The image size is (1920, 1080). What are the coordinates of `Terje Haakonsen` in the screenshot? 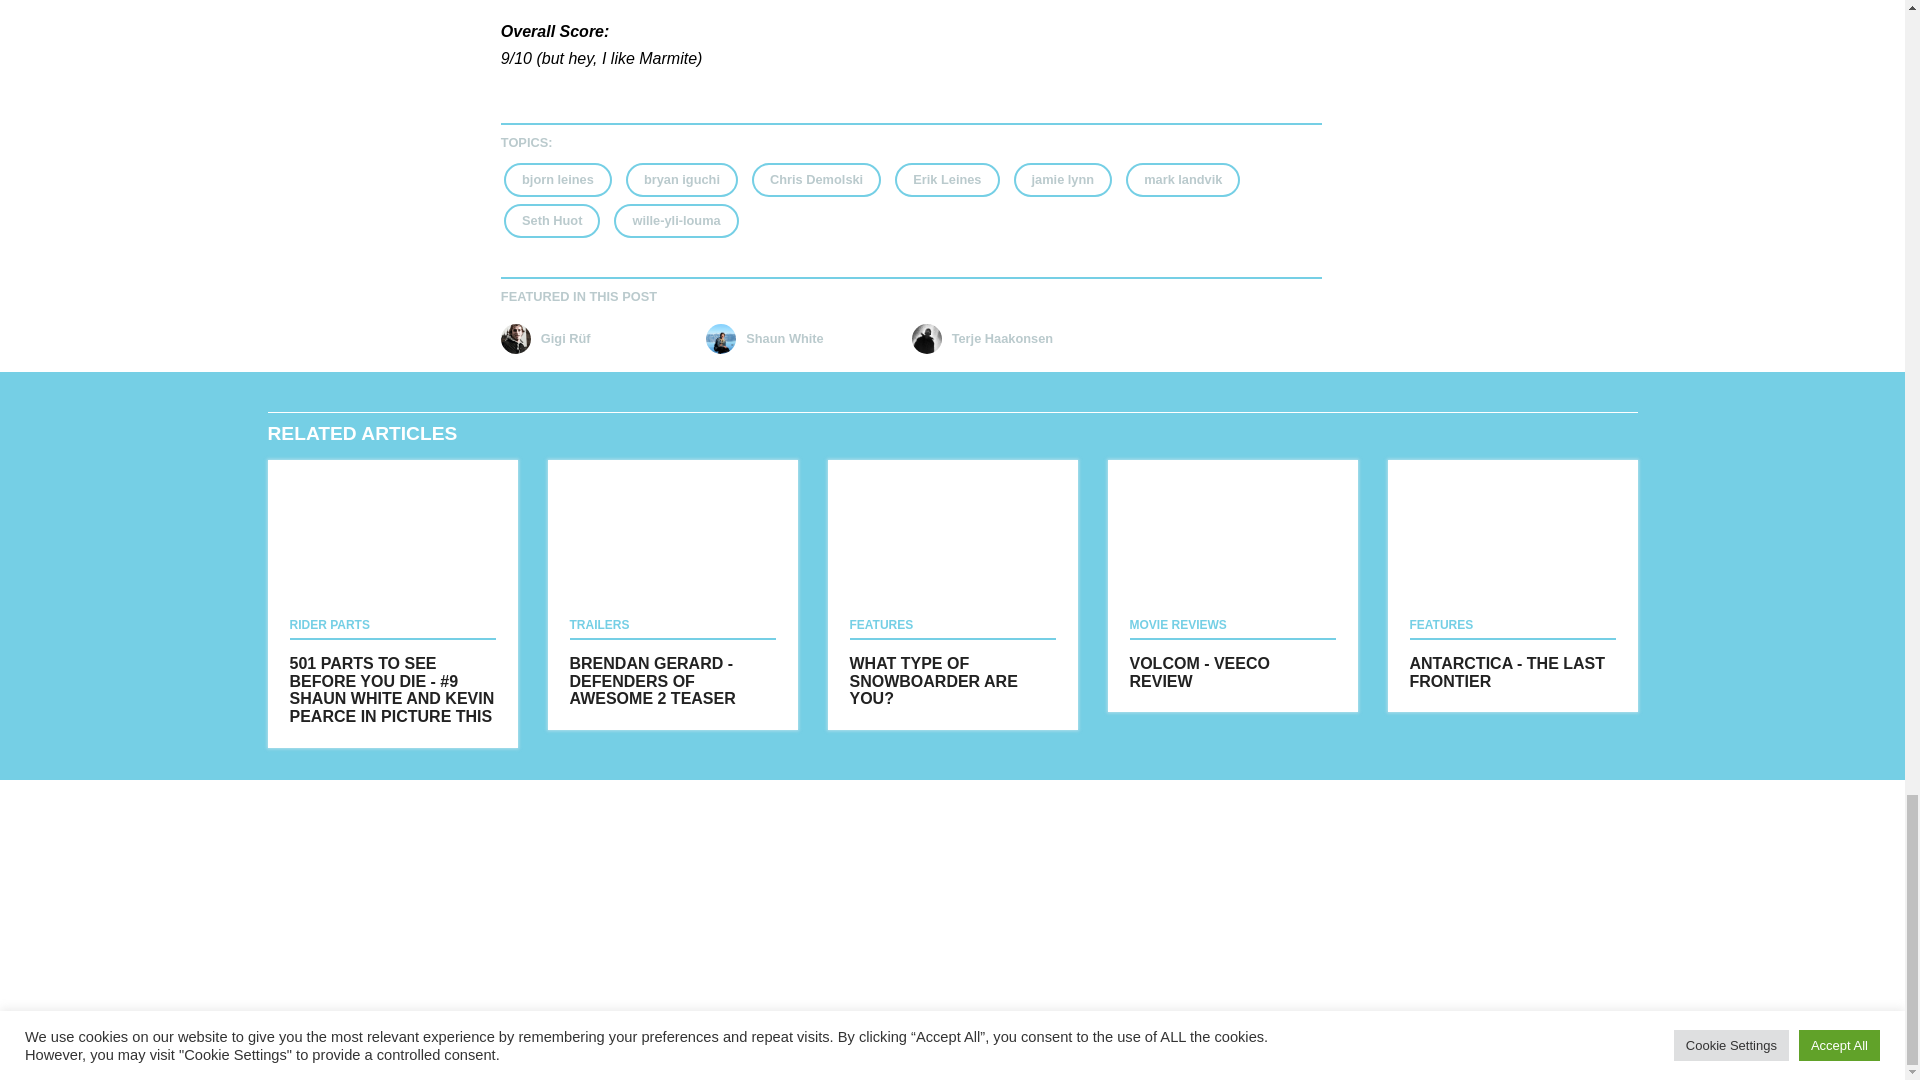 It's located at (1010, 339).